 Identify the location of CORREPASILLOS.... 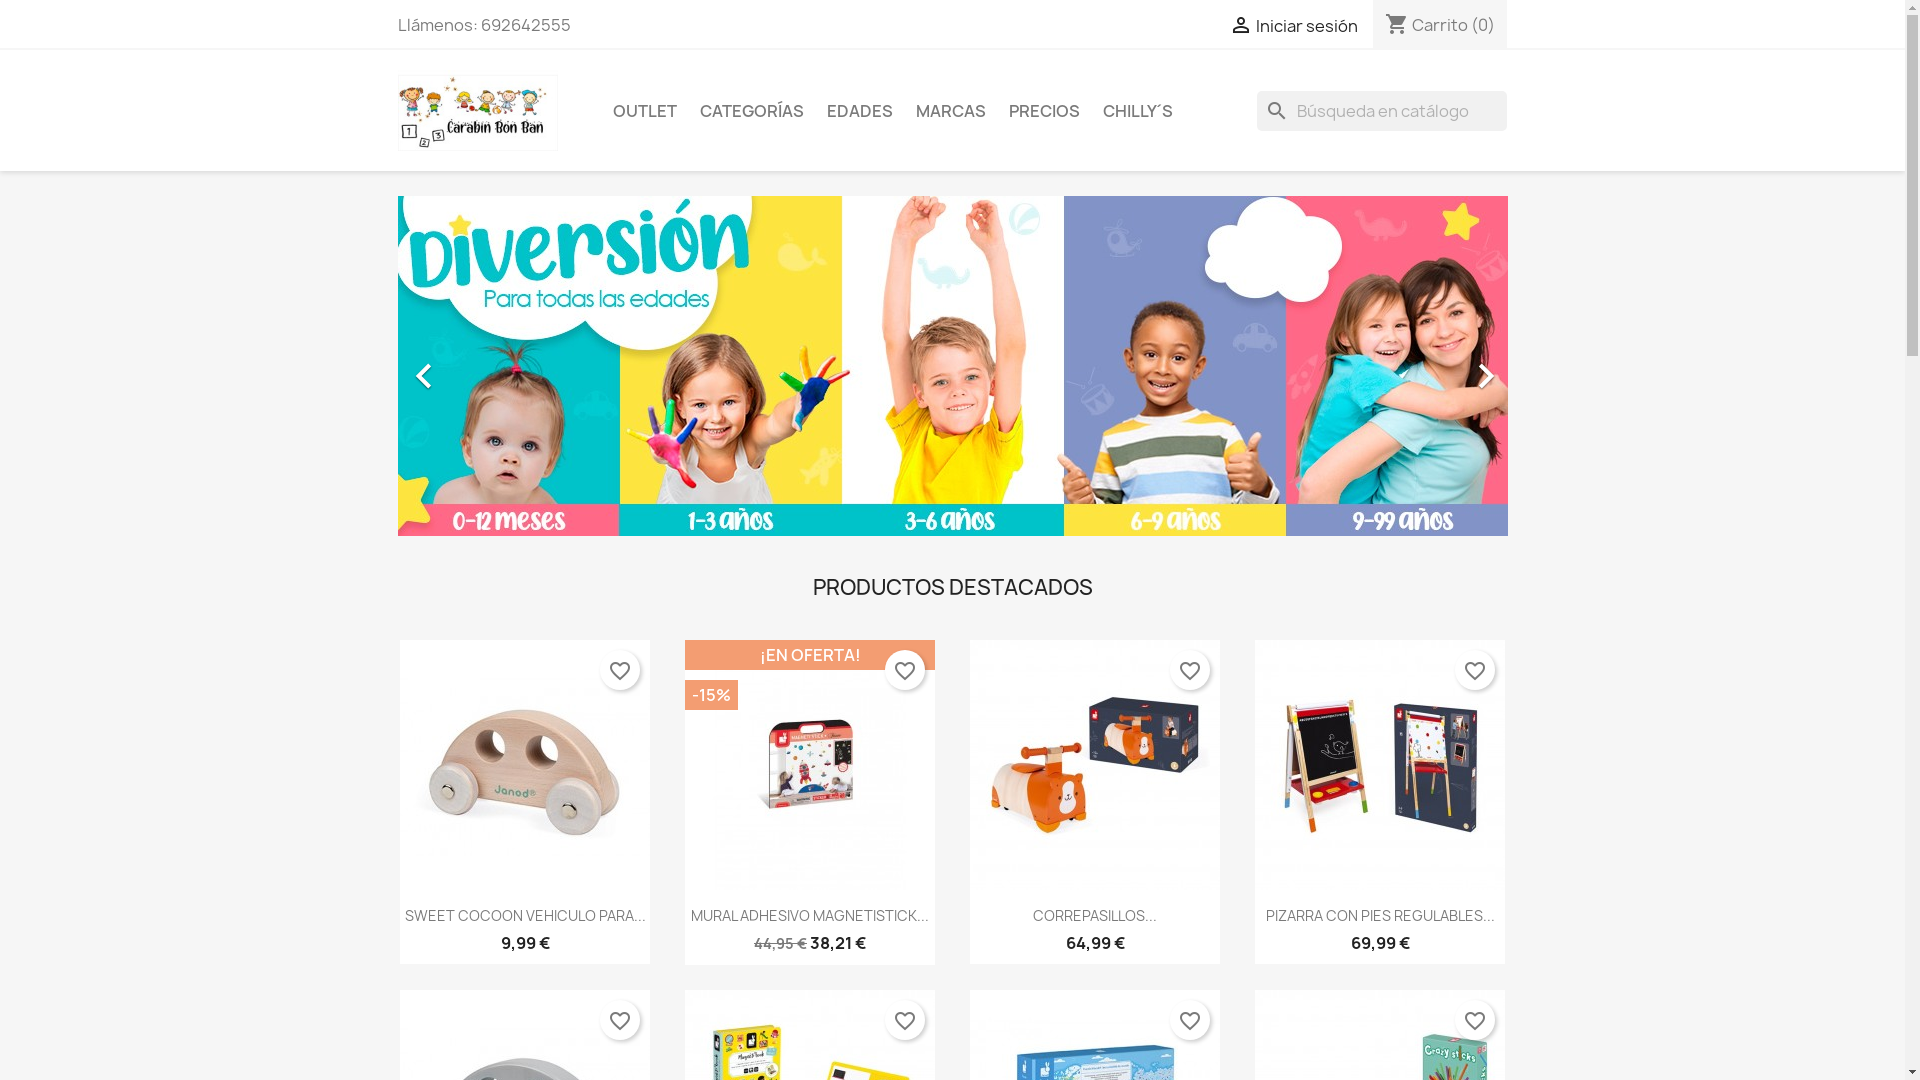
(1095, 916).